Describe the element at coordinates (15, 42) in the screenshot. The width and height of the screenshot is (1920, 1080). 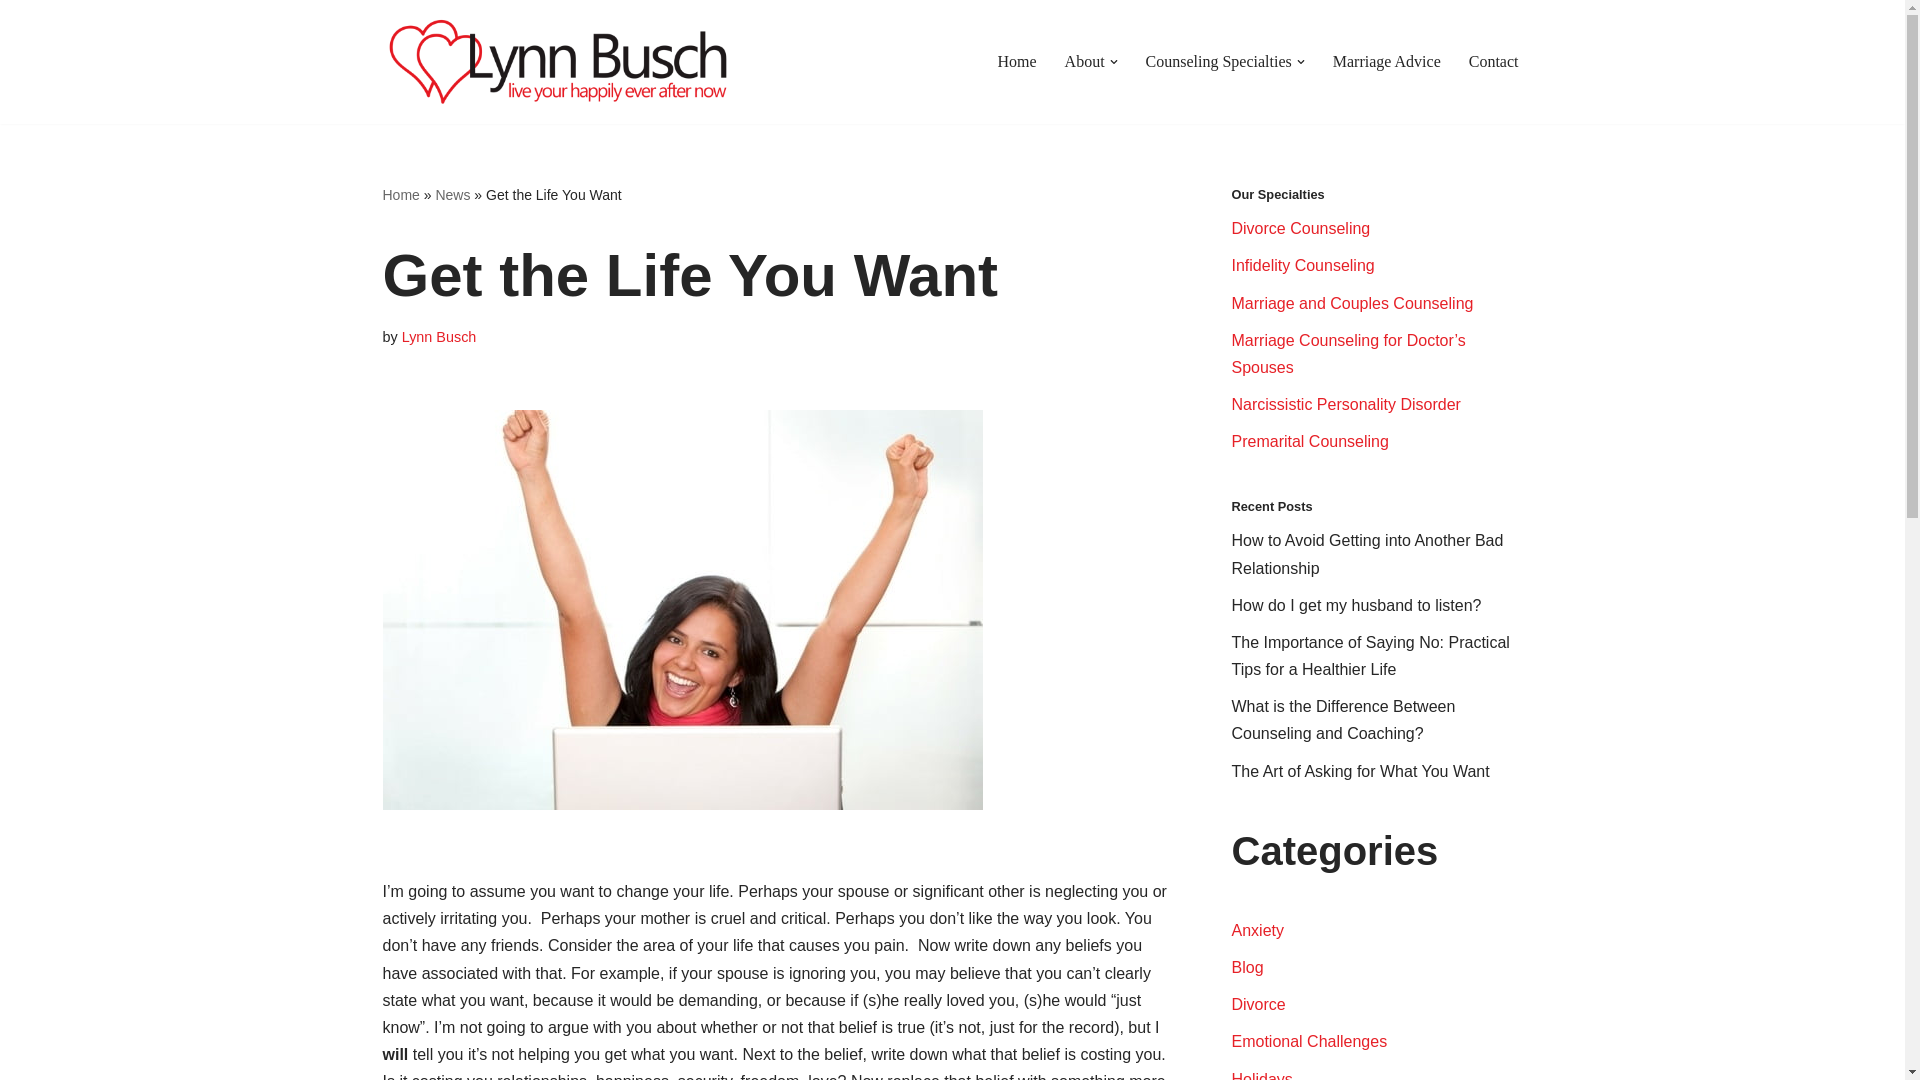
I see `Skip to content` at that location.